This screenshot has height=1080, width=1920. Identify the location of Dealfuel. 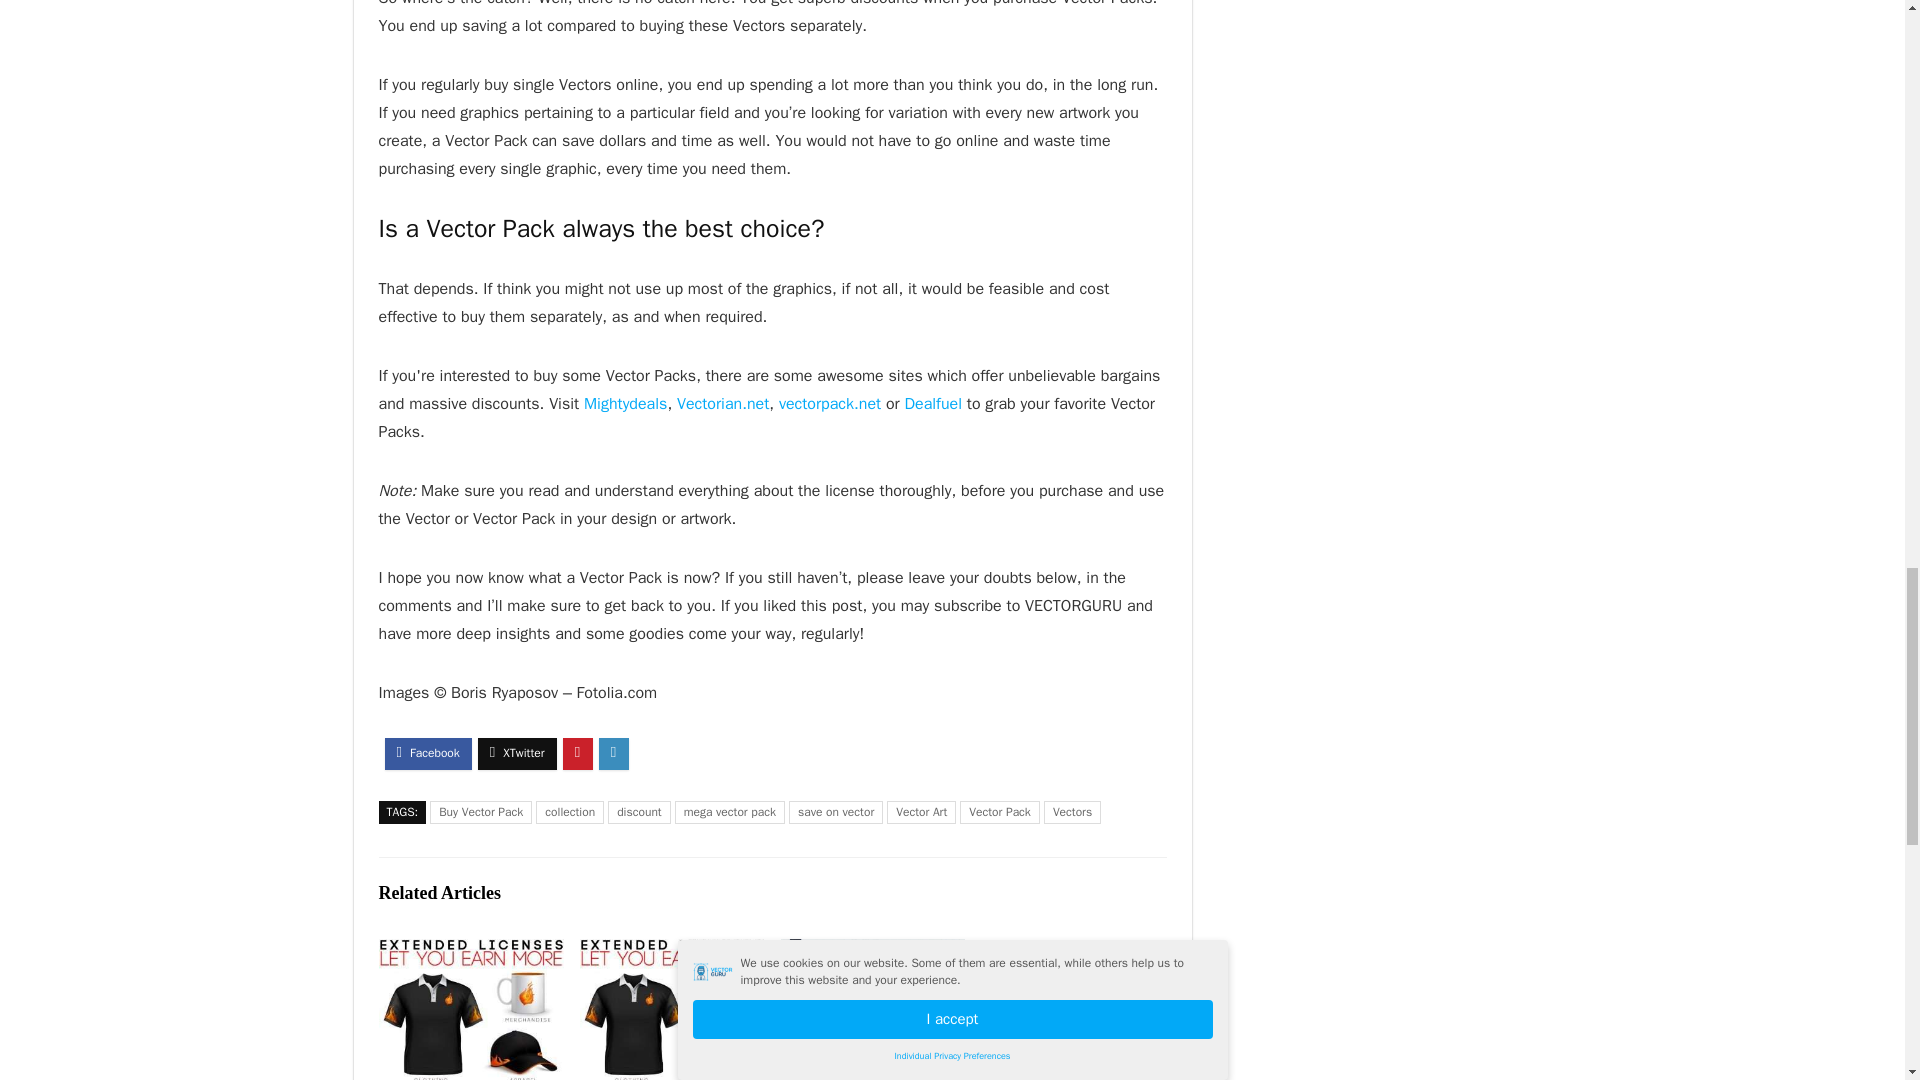
(932, 404).